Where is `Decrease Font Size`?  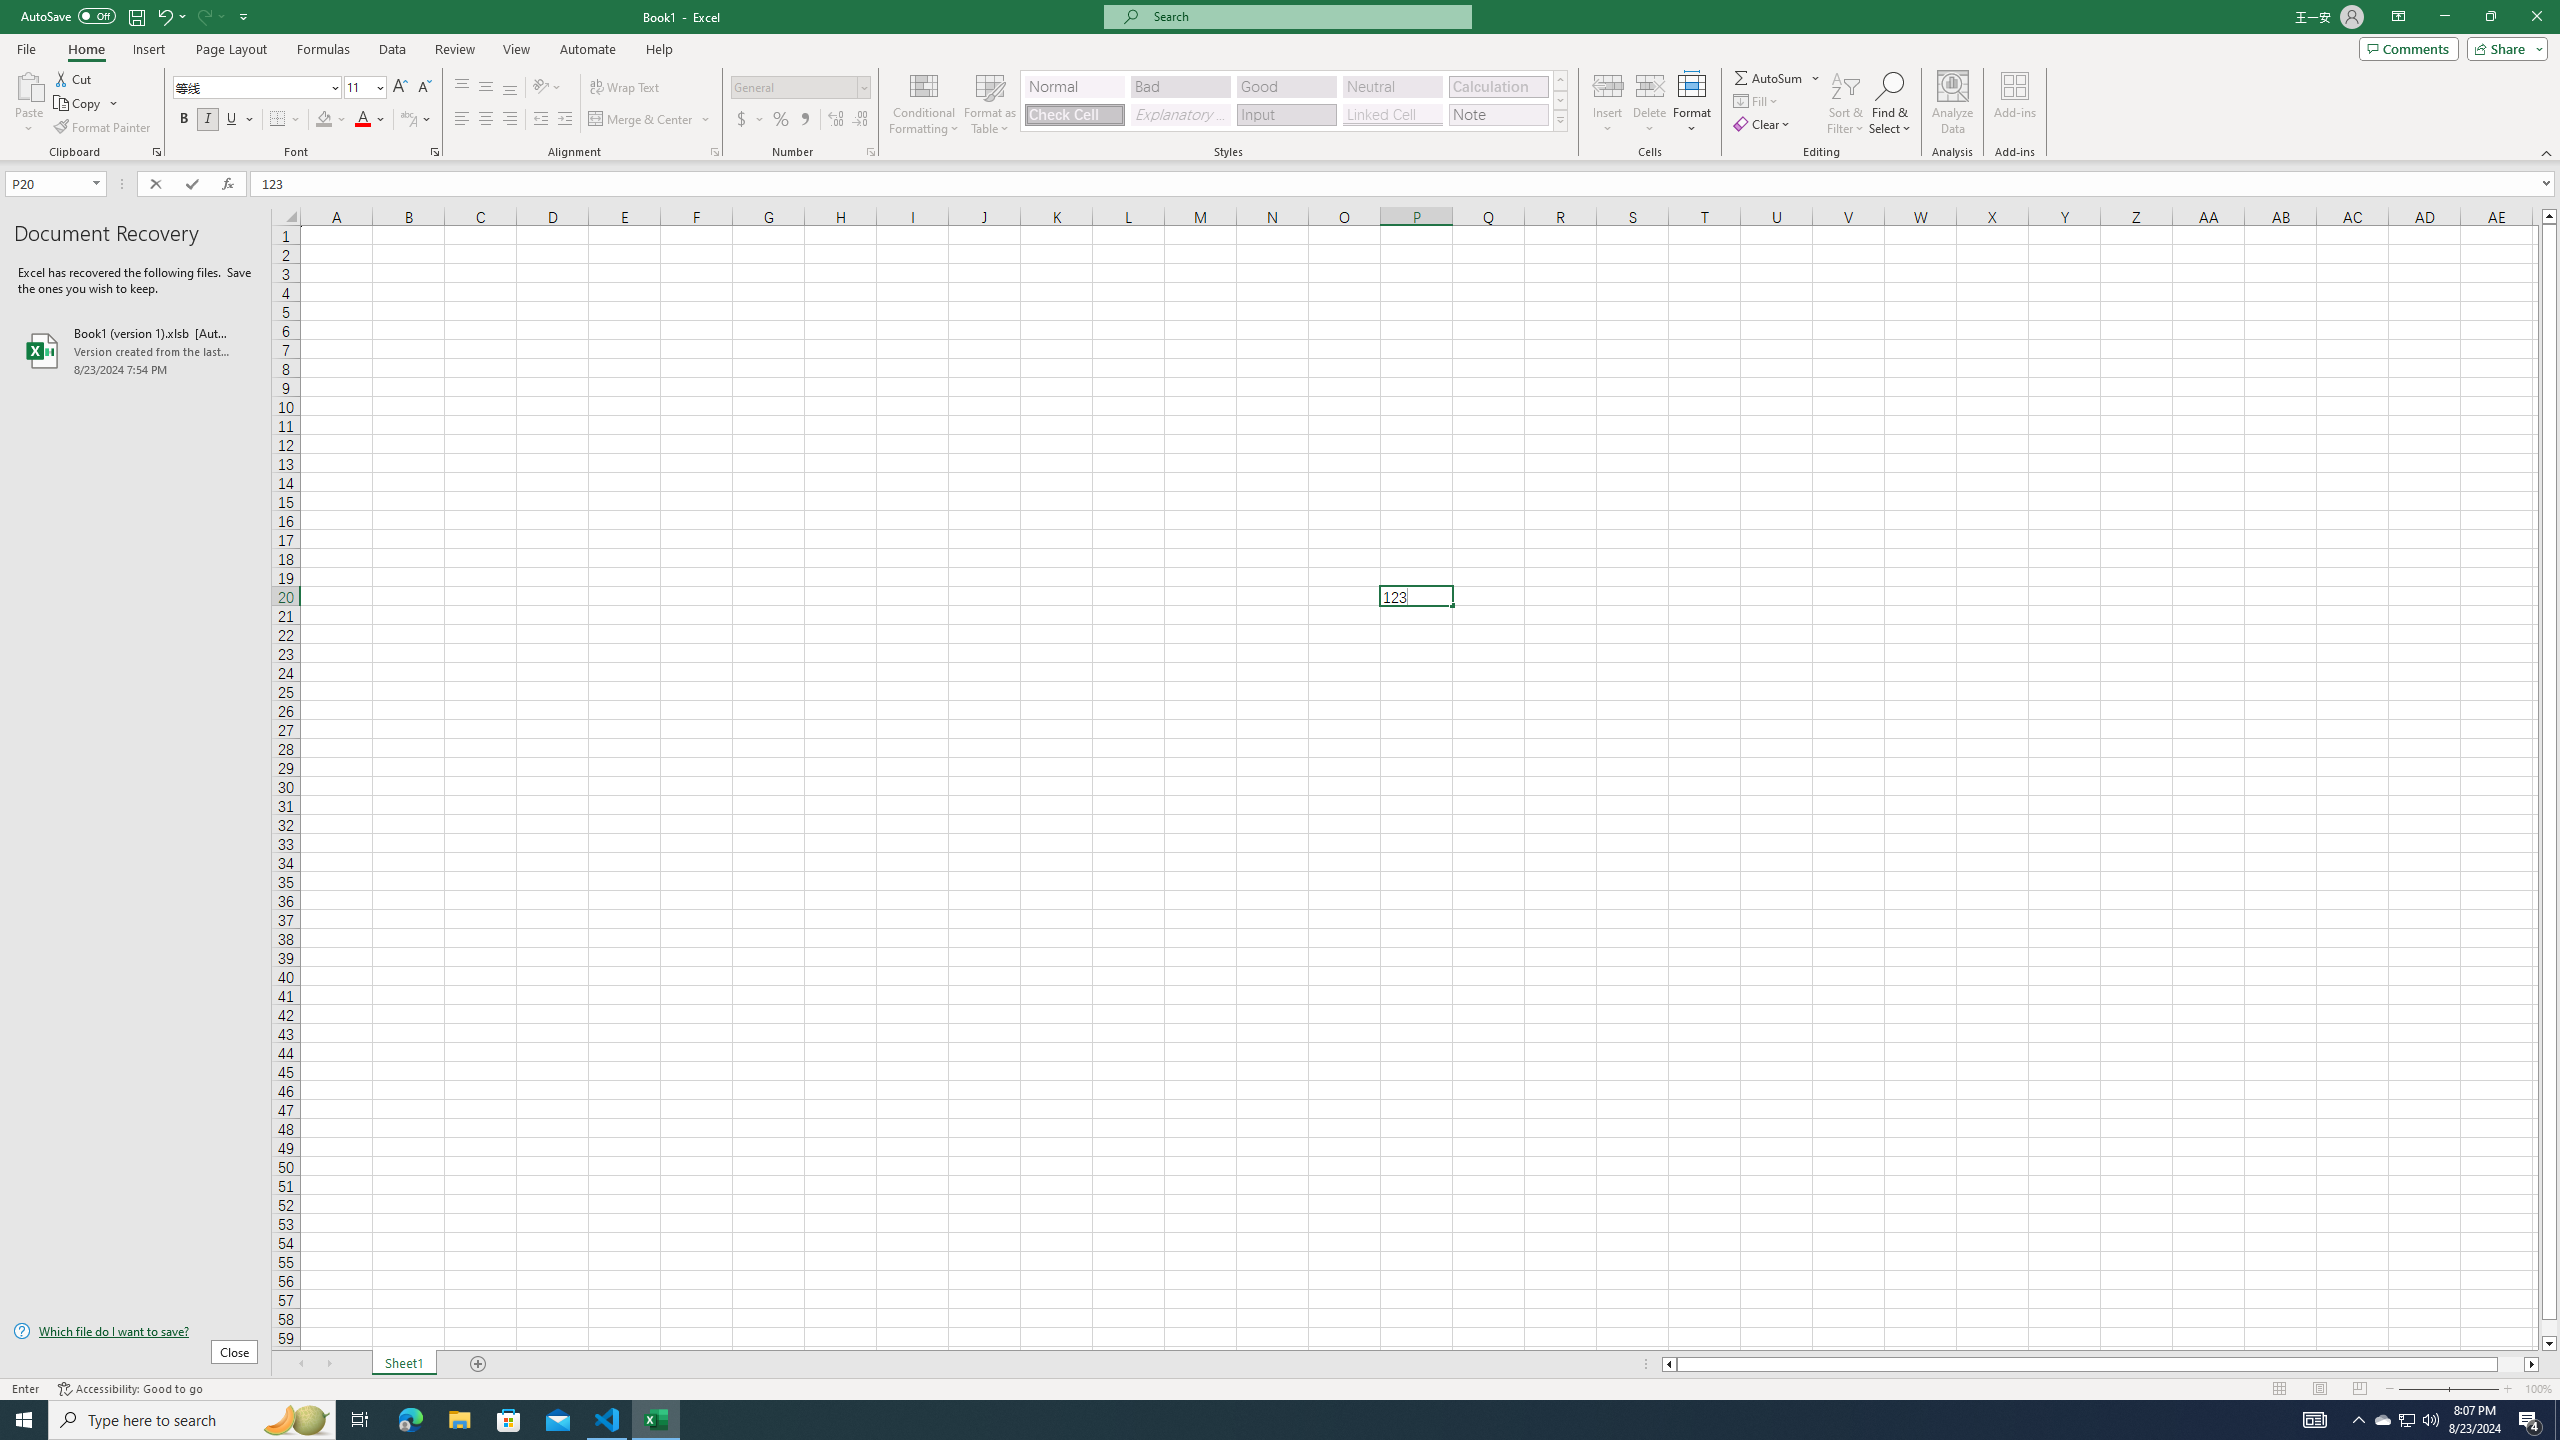 Decrease Font Size is located at coordinates (424, 88).